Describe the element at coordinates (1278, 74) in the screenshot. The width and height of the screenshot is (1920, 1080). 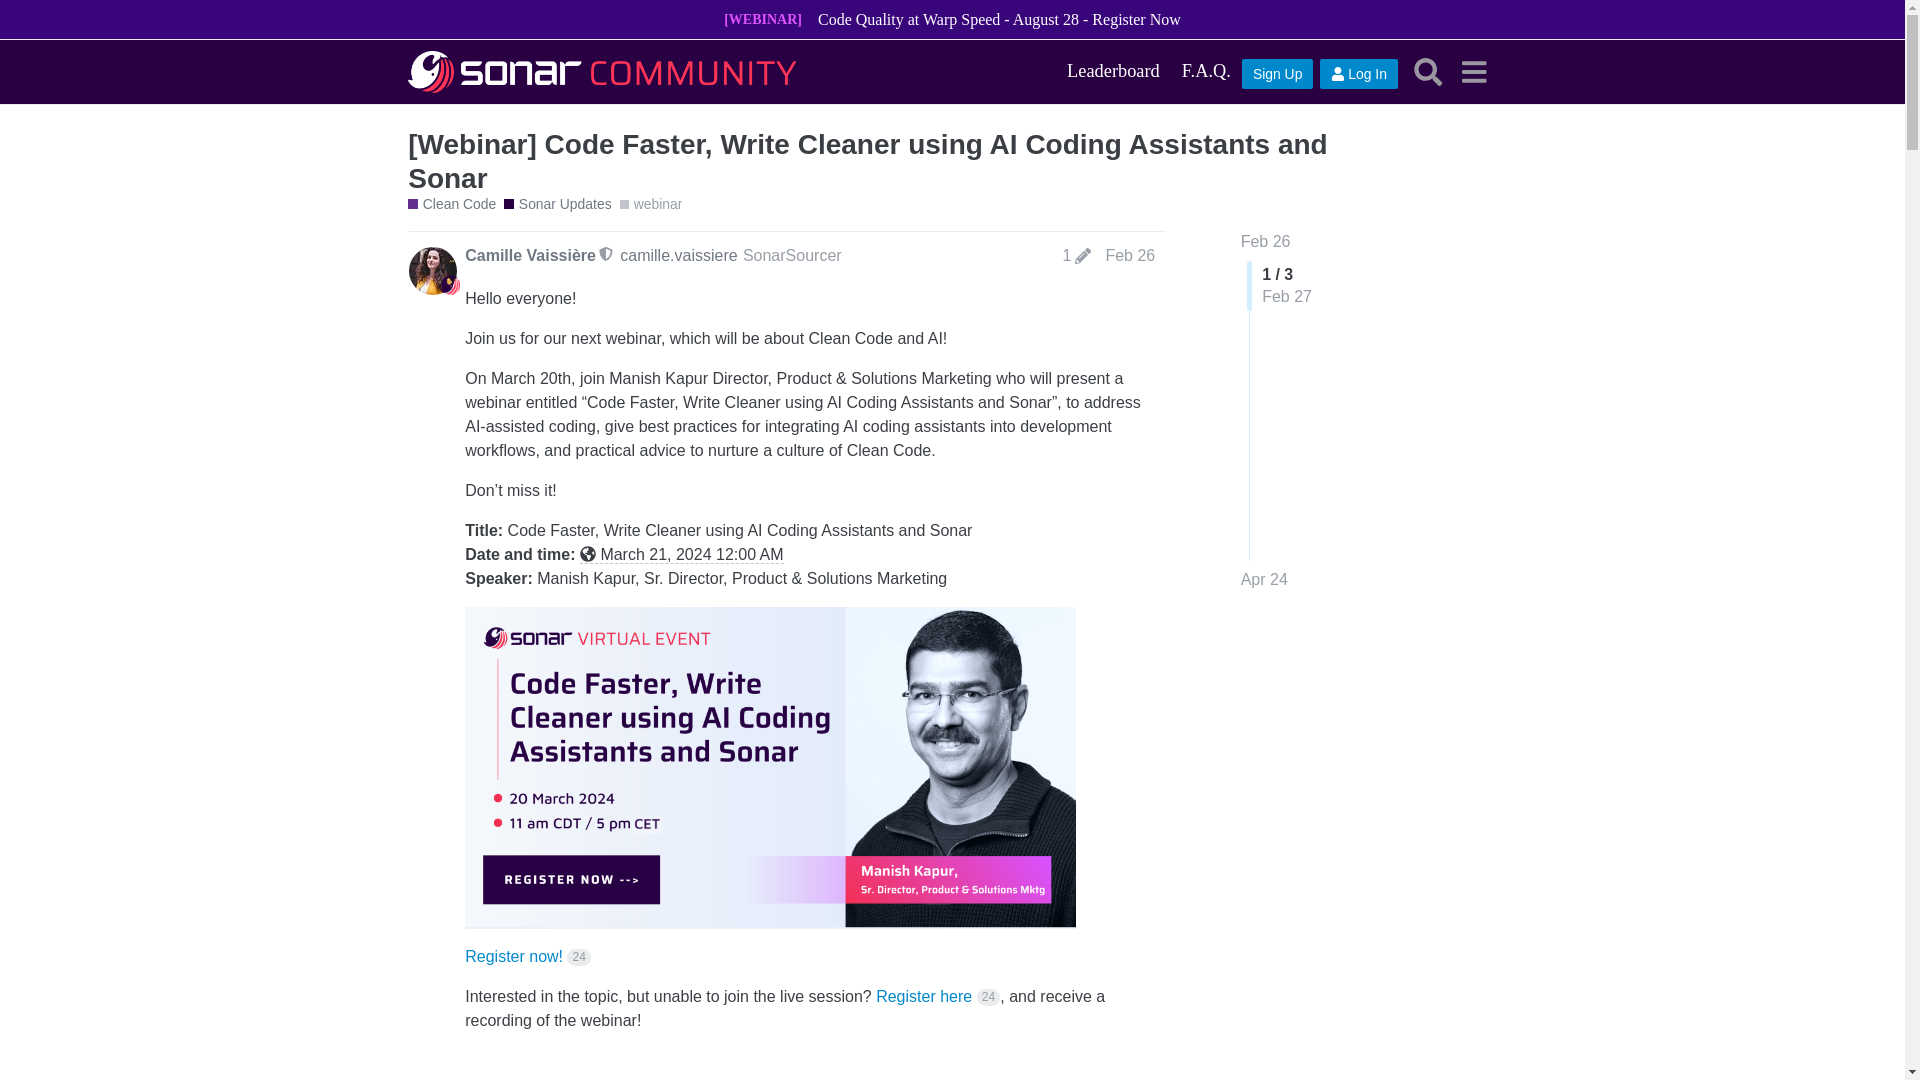
I see `Sign Up` at that location.